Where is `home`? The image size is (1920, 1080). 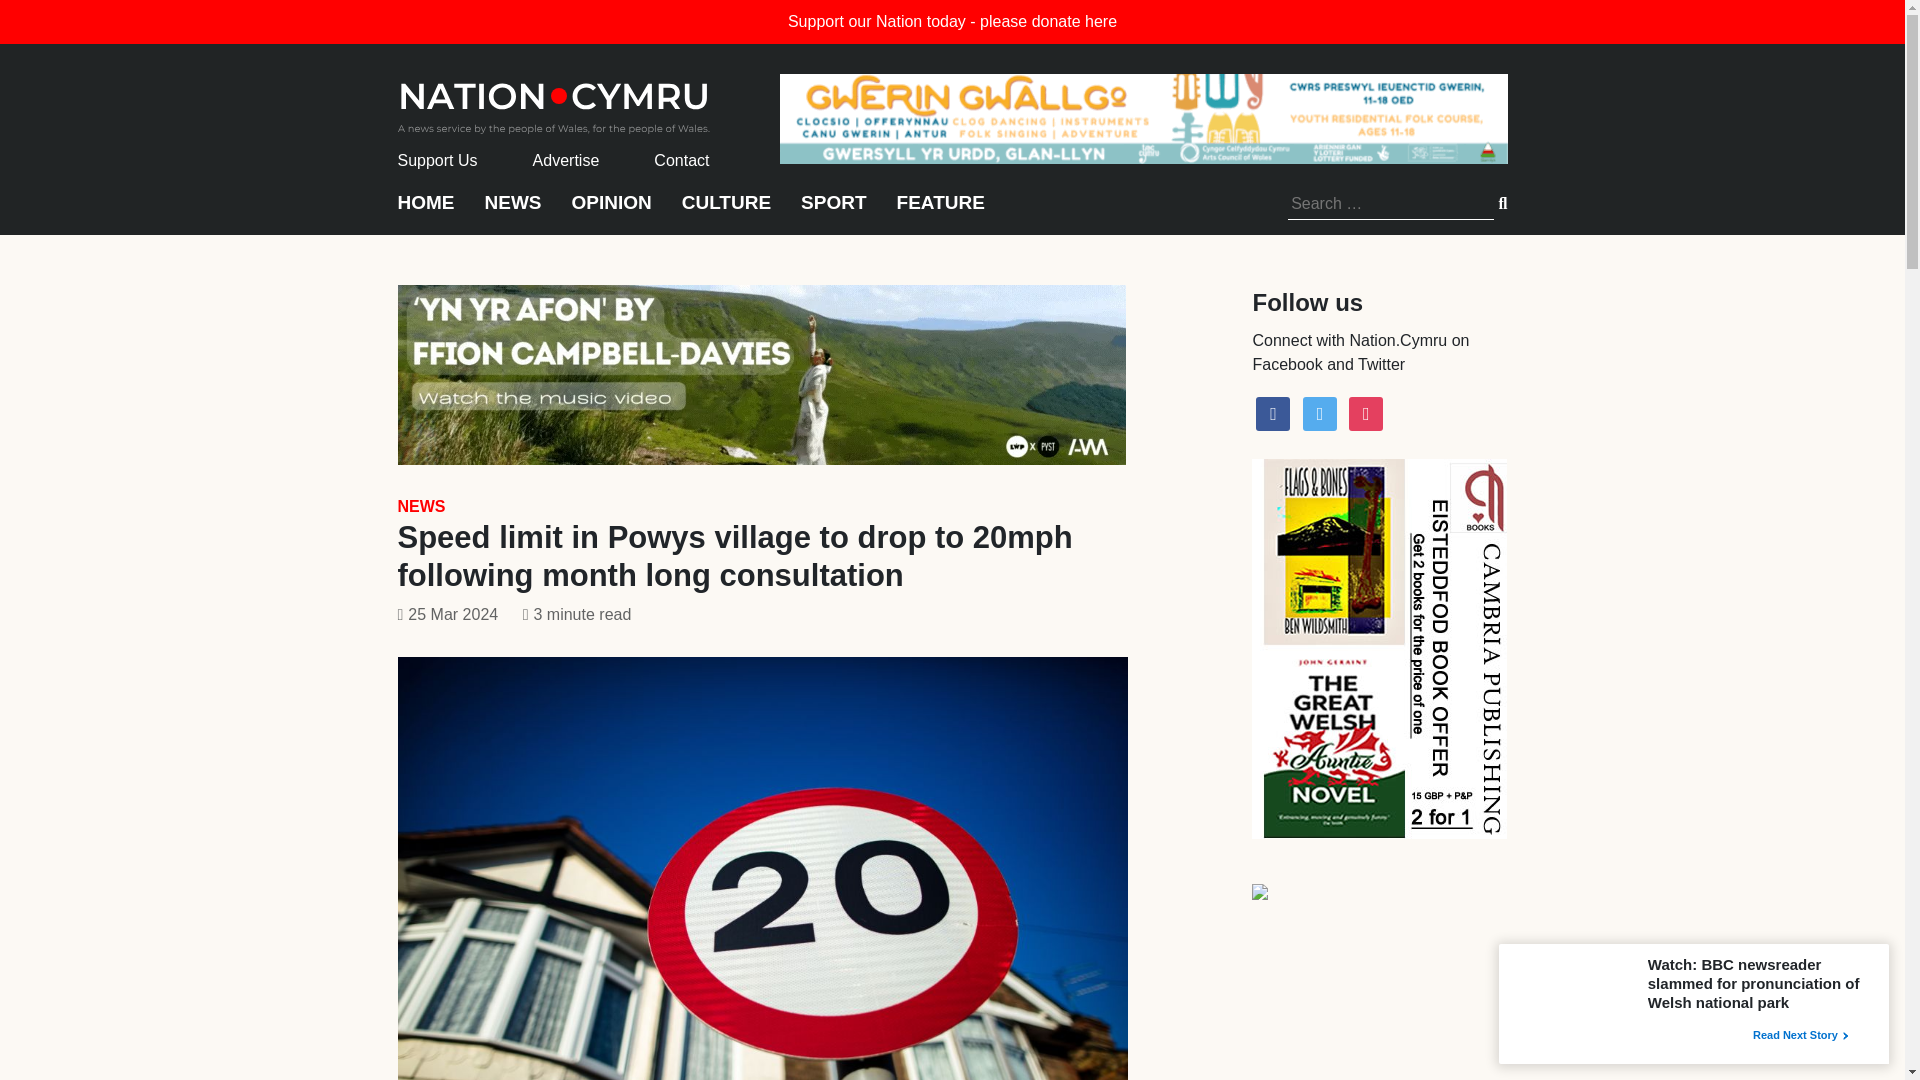 home is located at coordinates (554, 102).